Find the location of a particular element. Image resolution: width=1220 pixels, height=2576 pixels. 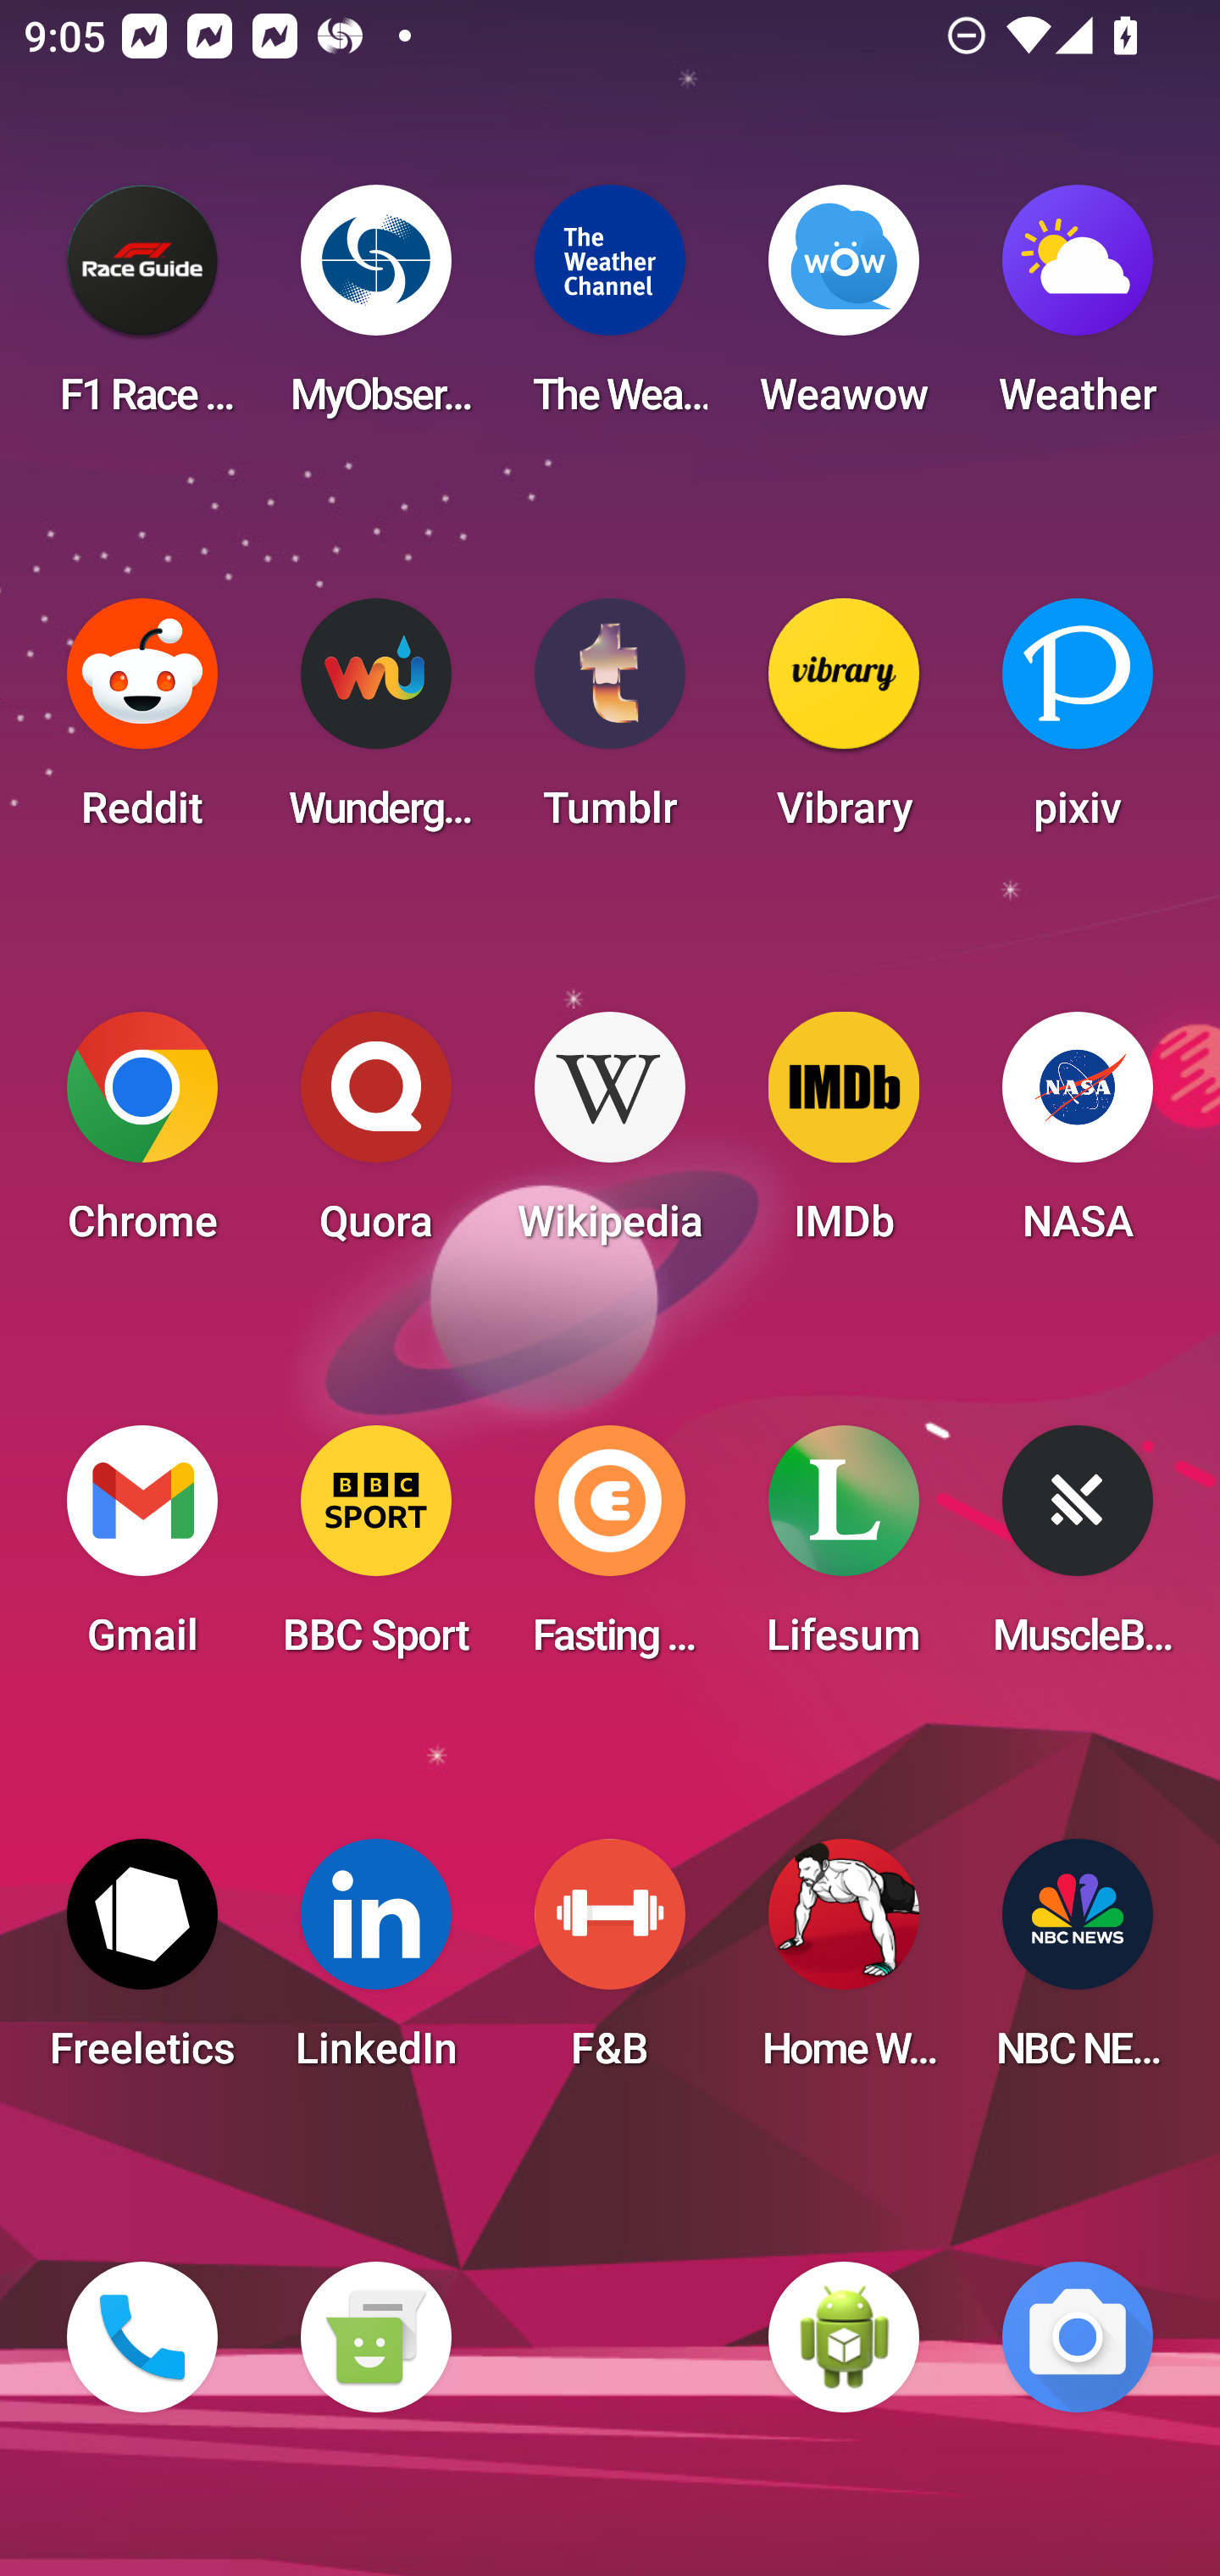

MyObservatory is located at coordinates (375, 310).